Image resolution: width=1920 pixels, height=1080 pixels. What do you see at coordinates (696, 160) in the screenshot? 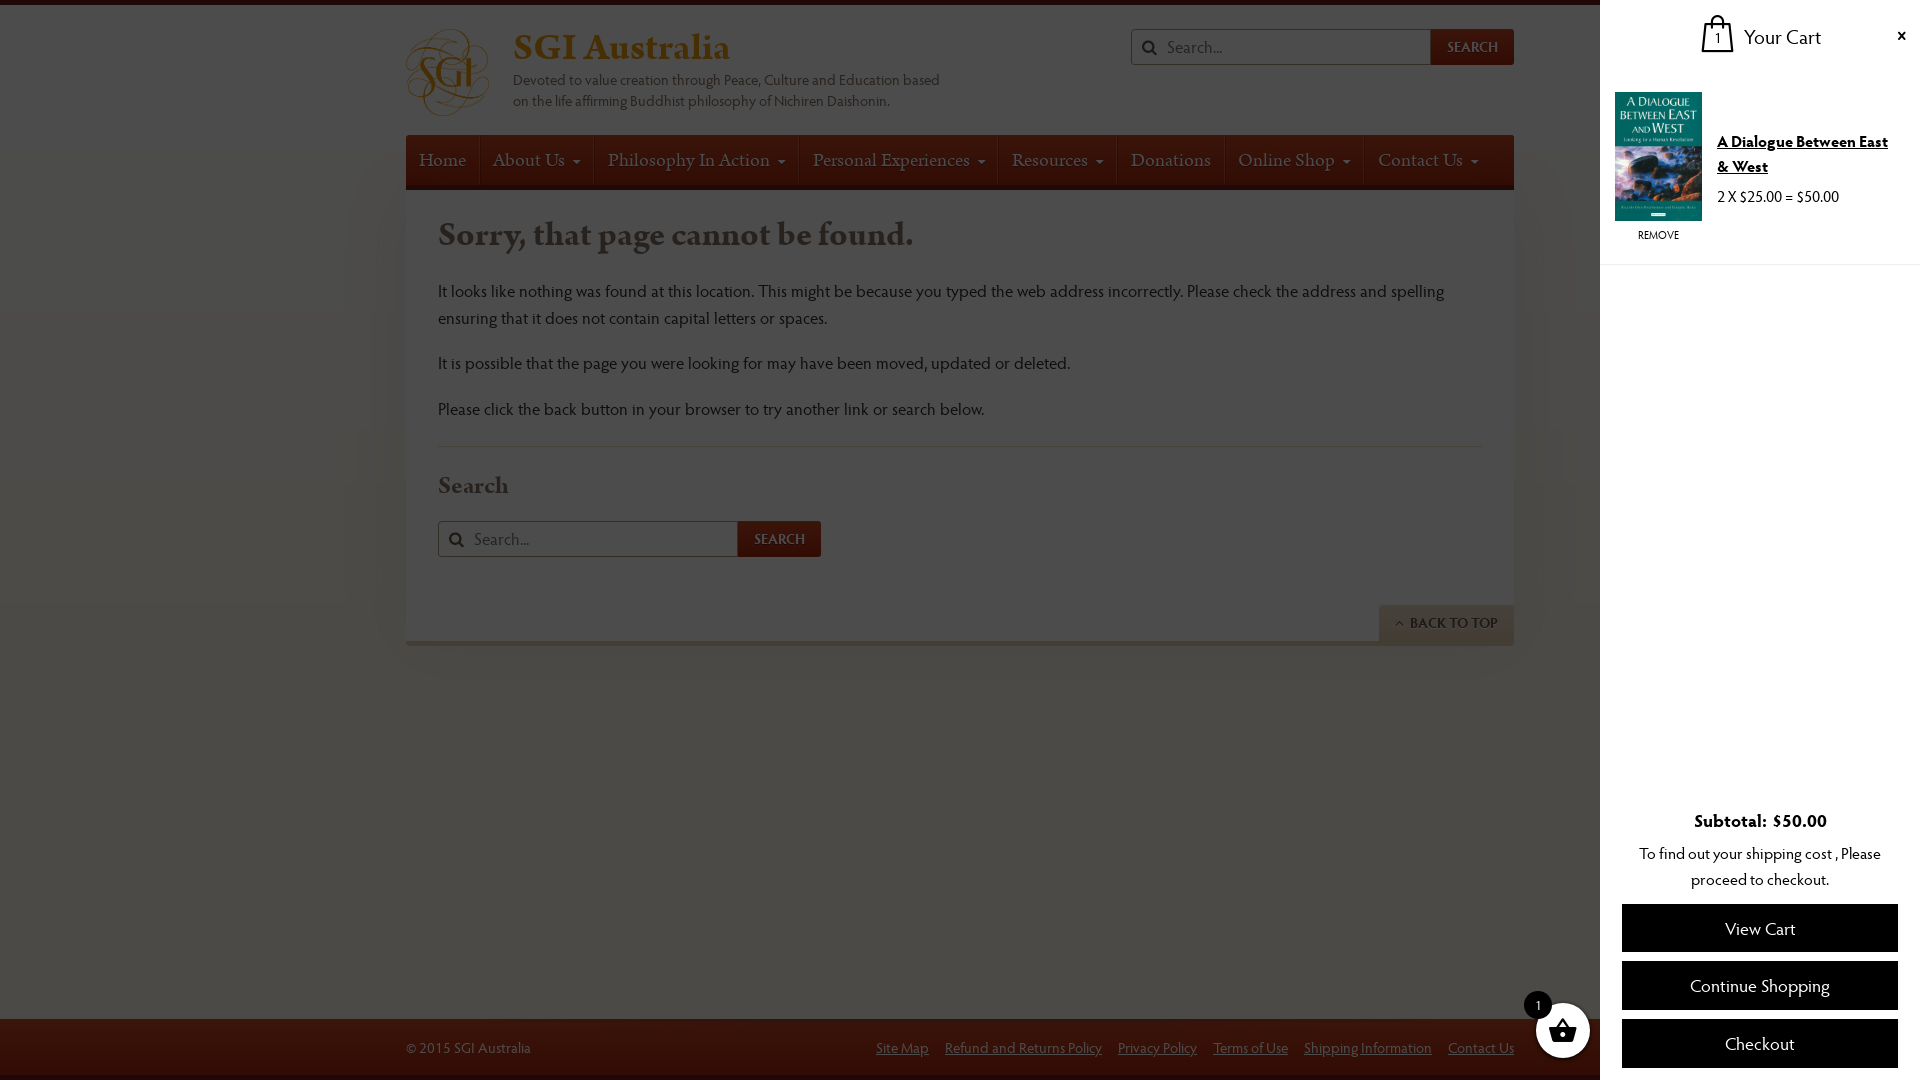
I see `Philosophy In Action` at bounding box center [696, 160].